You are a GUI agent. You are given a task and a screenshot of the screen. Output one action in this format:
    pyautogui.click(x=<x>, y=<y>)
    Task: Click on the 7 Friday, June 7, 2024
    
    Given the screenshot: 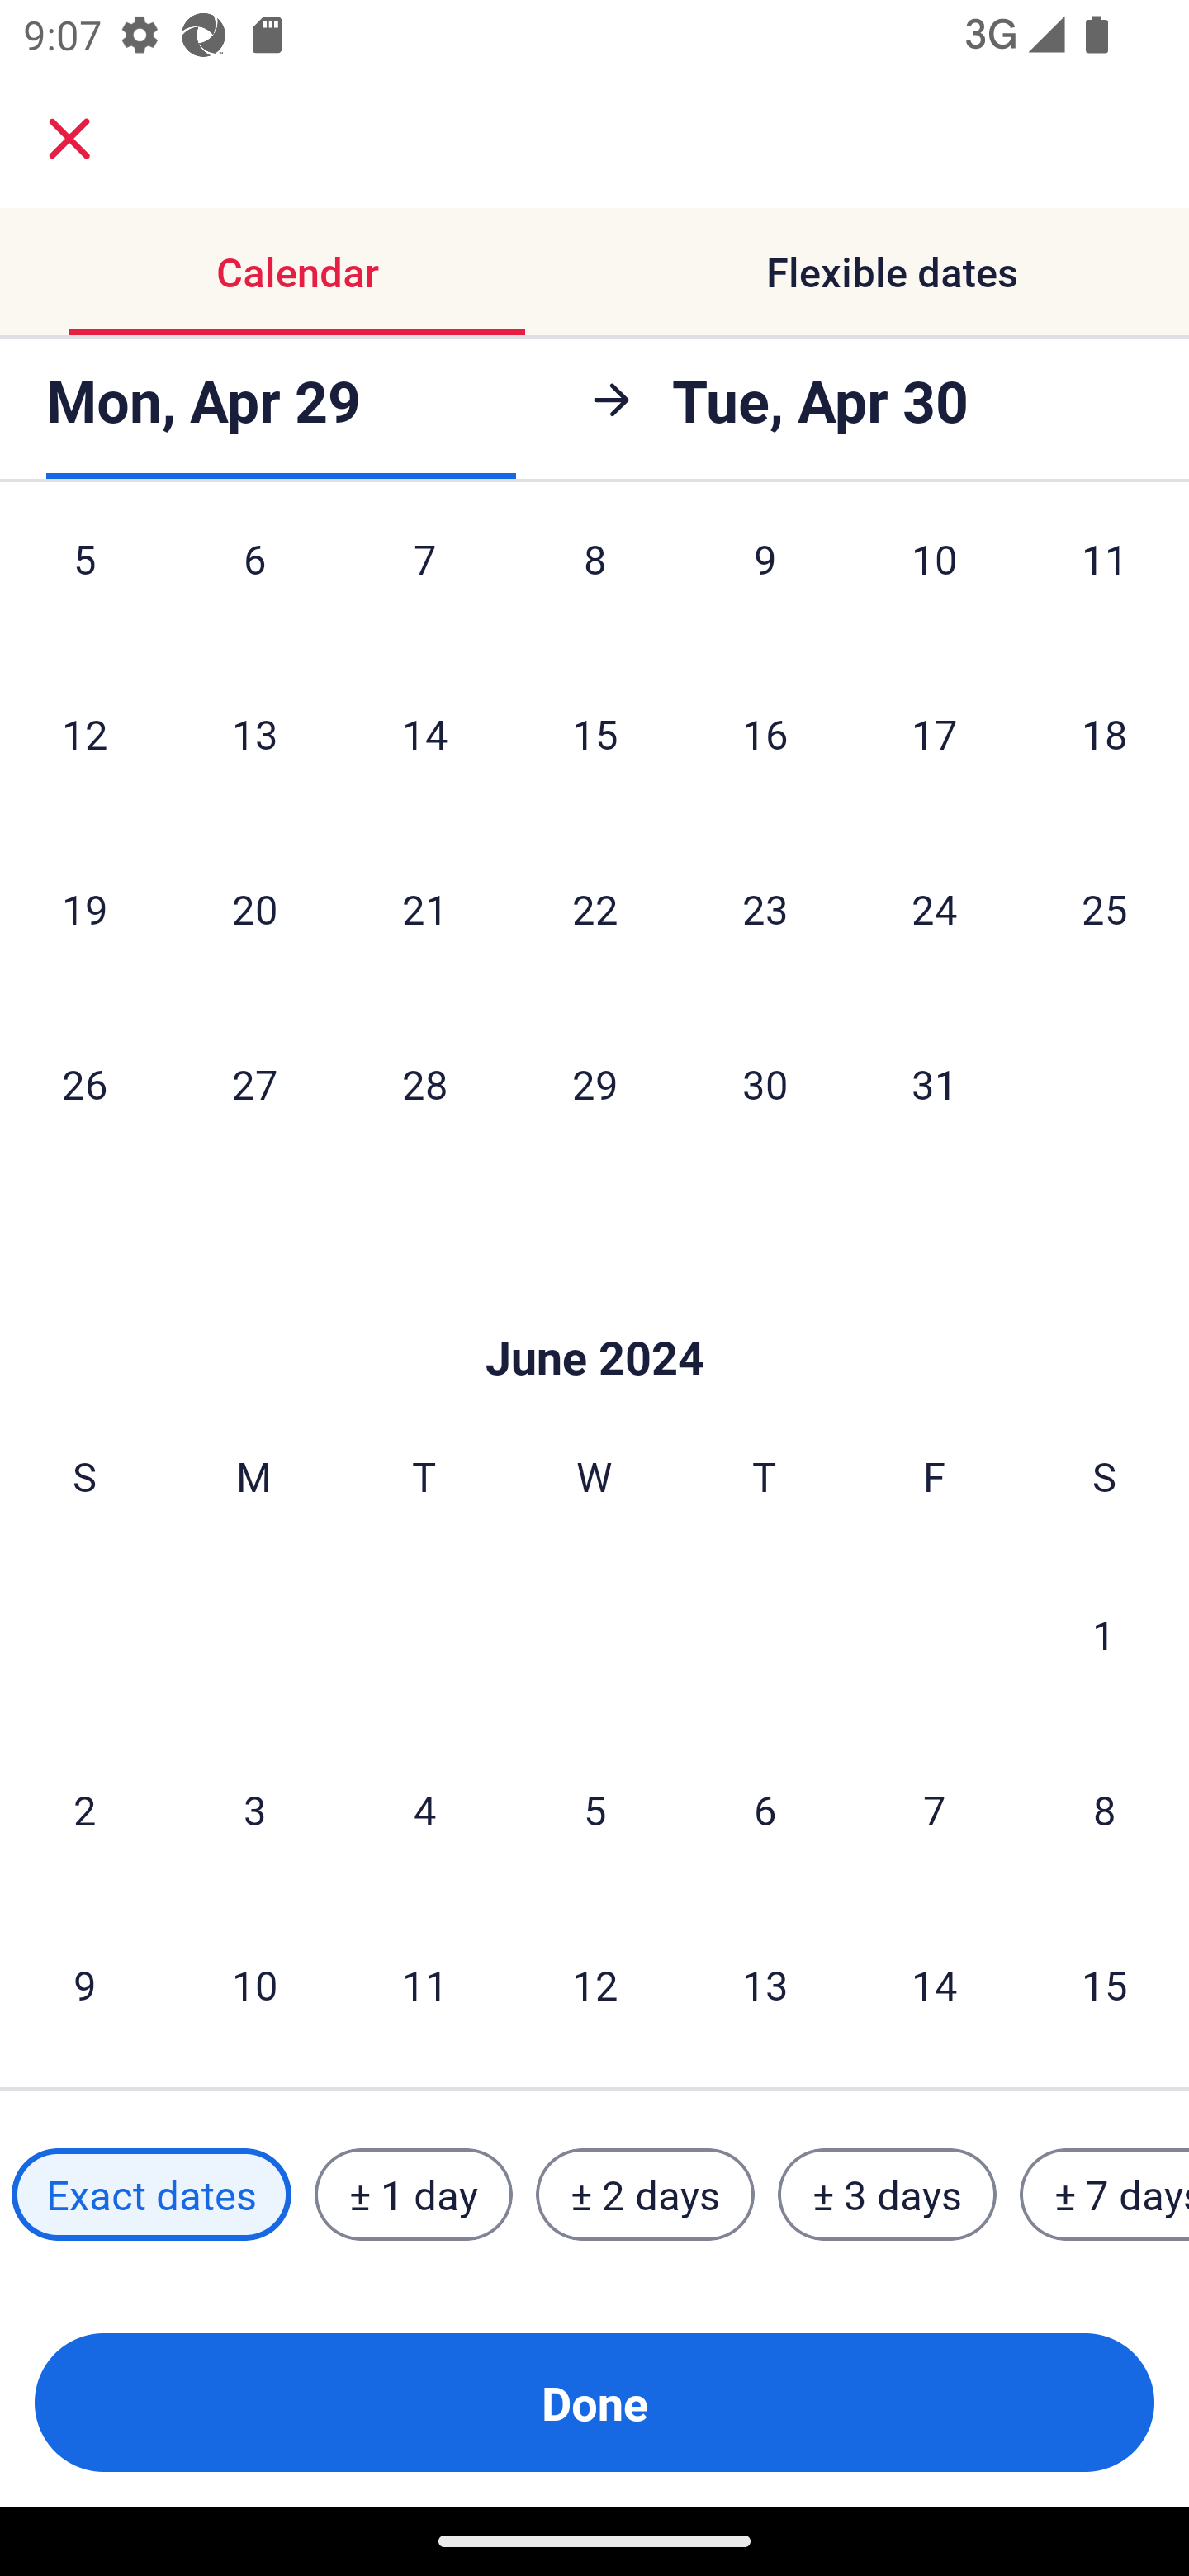 What is the action you would take?
    pyautogui.click(x=935, y=1810)
    